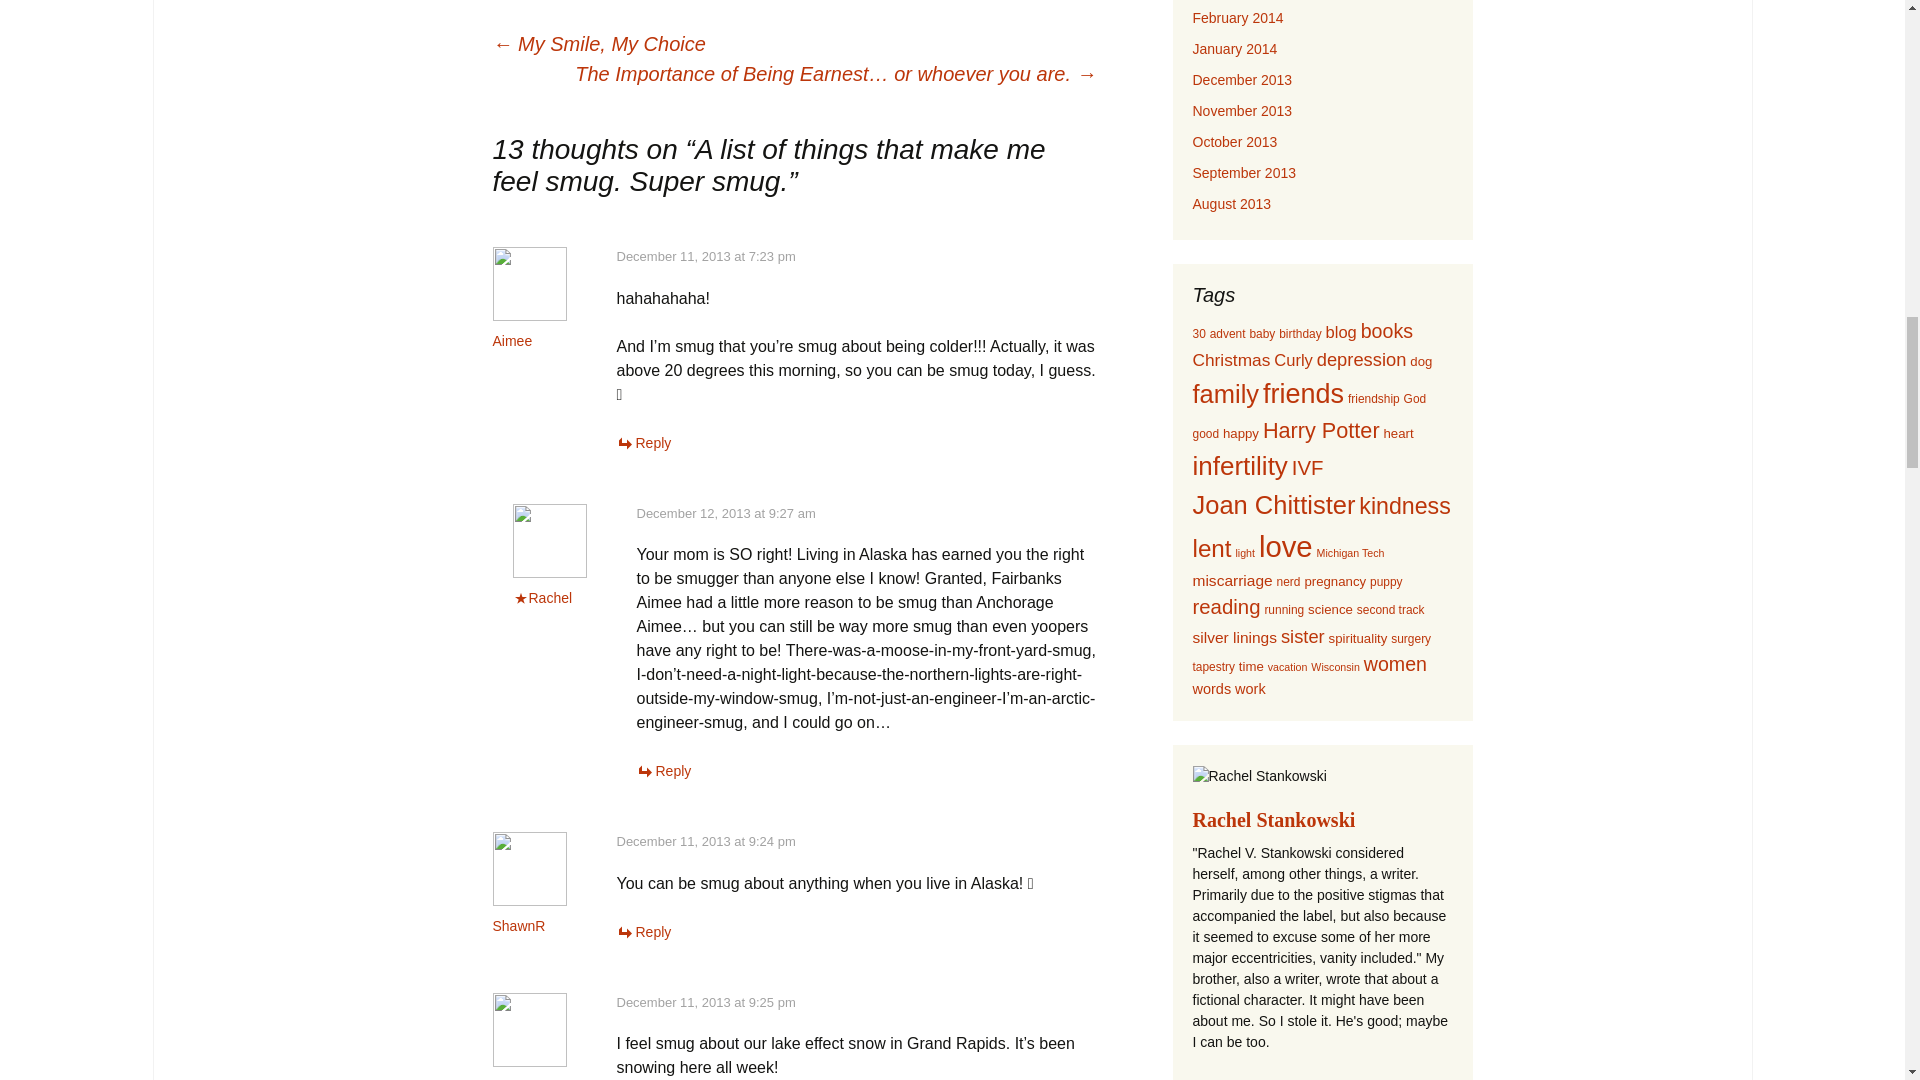  Describe the element at coordinates (705, 840) in the screenshot. I see `December 11, 2013 at 9:24 pm` at that location.